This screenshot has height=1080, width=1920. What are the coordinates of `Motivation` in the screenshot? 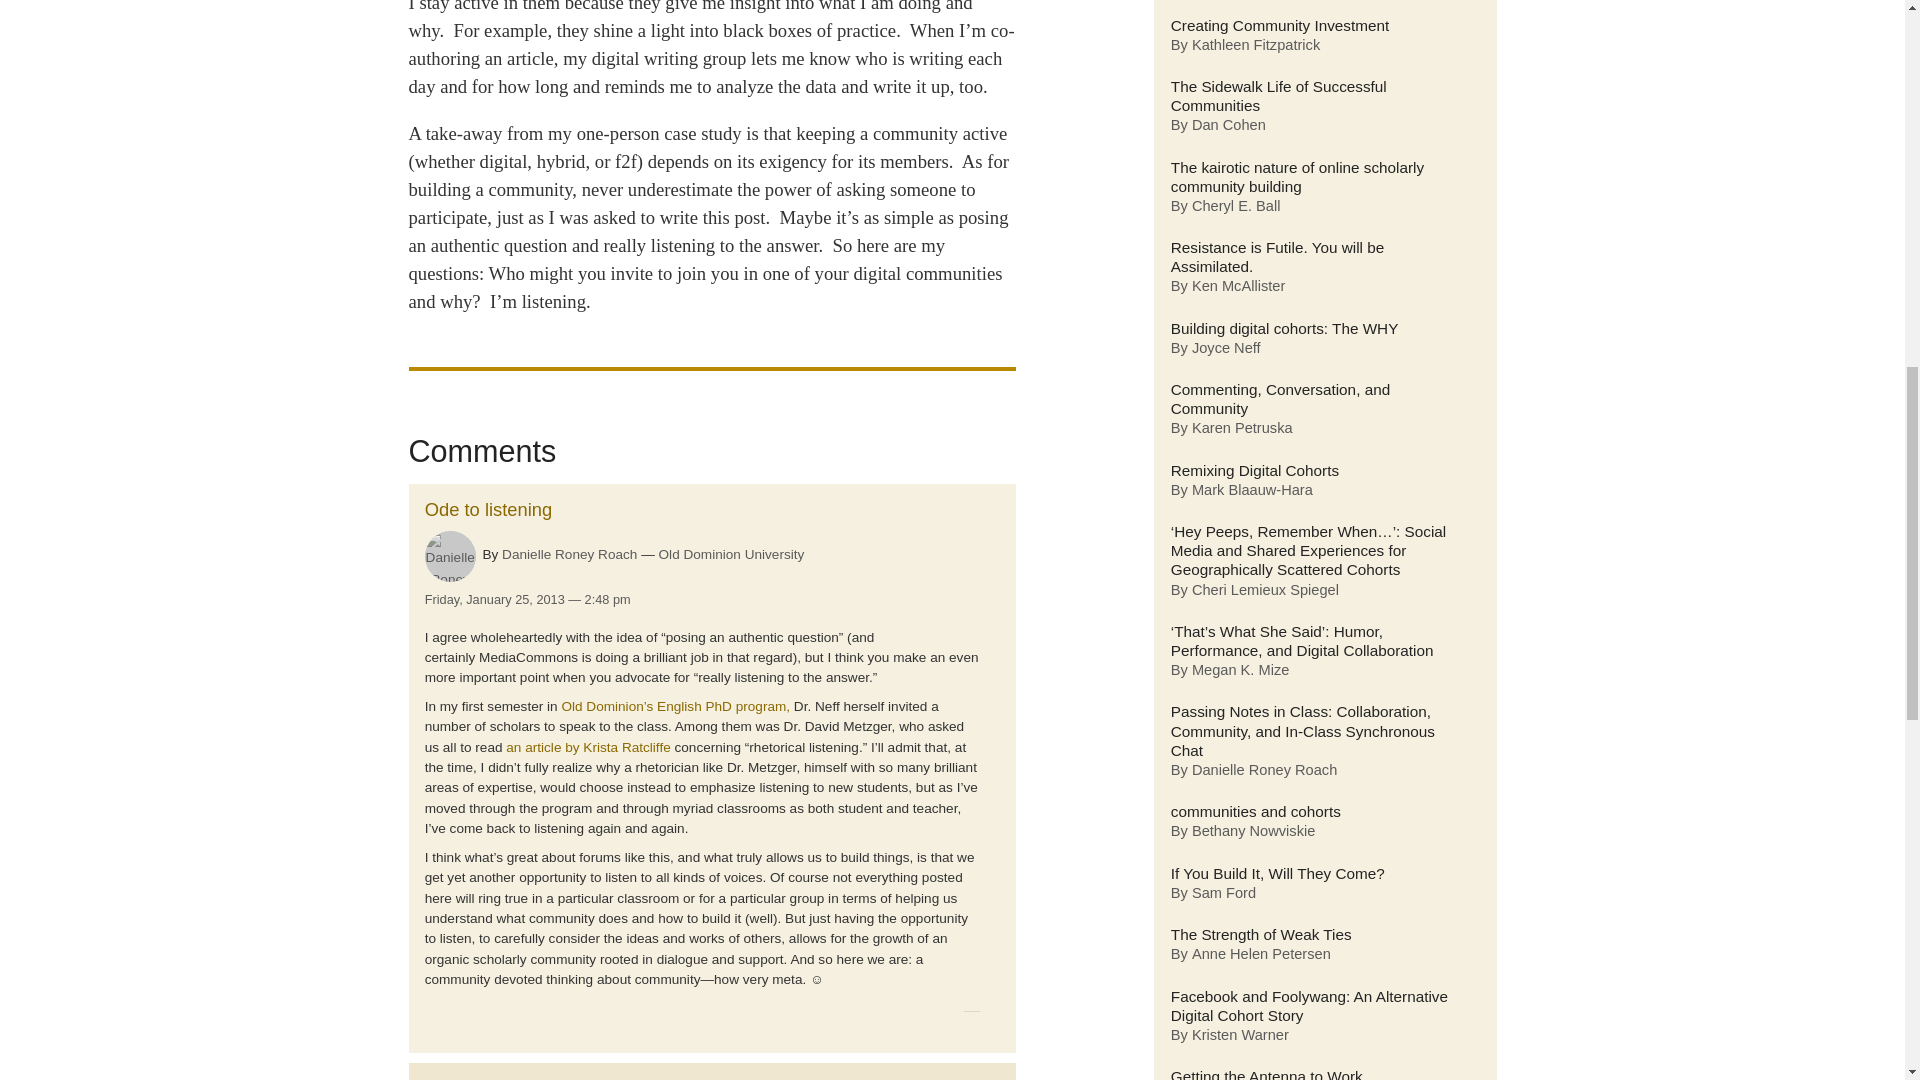 It's located at (466, 1078).